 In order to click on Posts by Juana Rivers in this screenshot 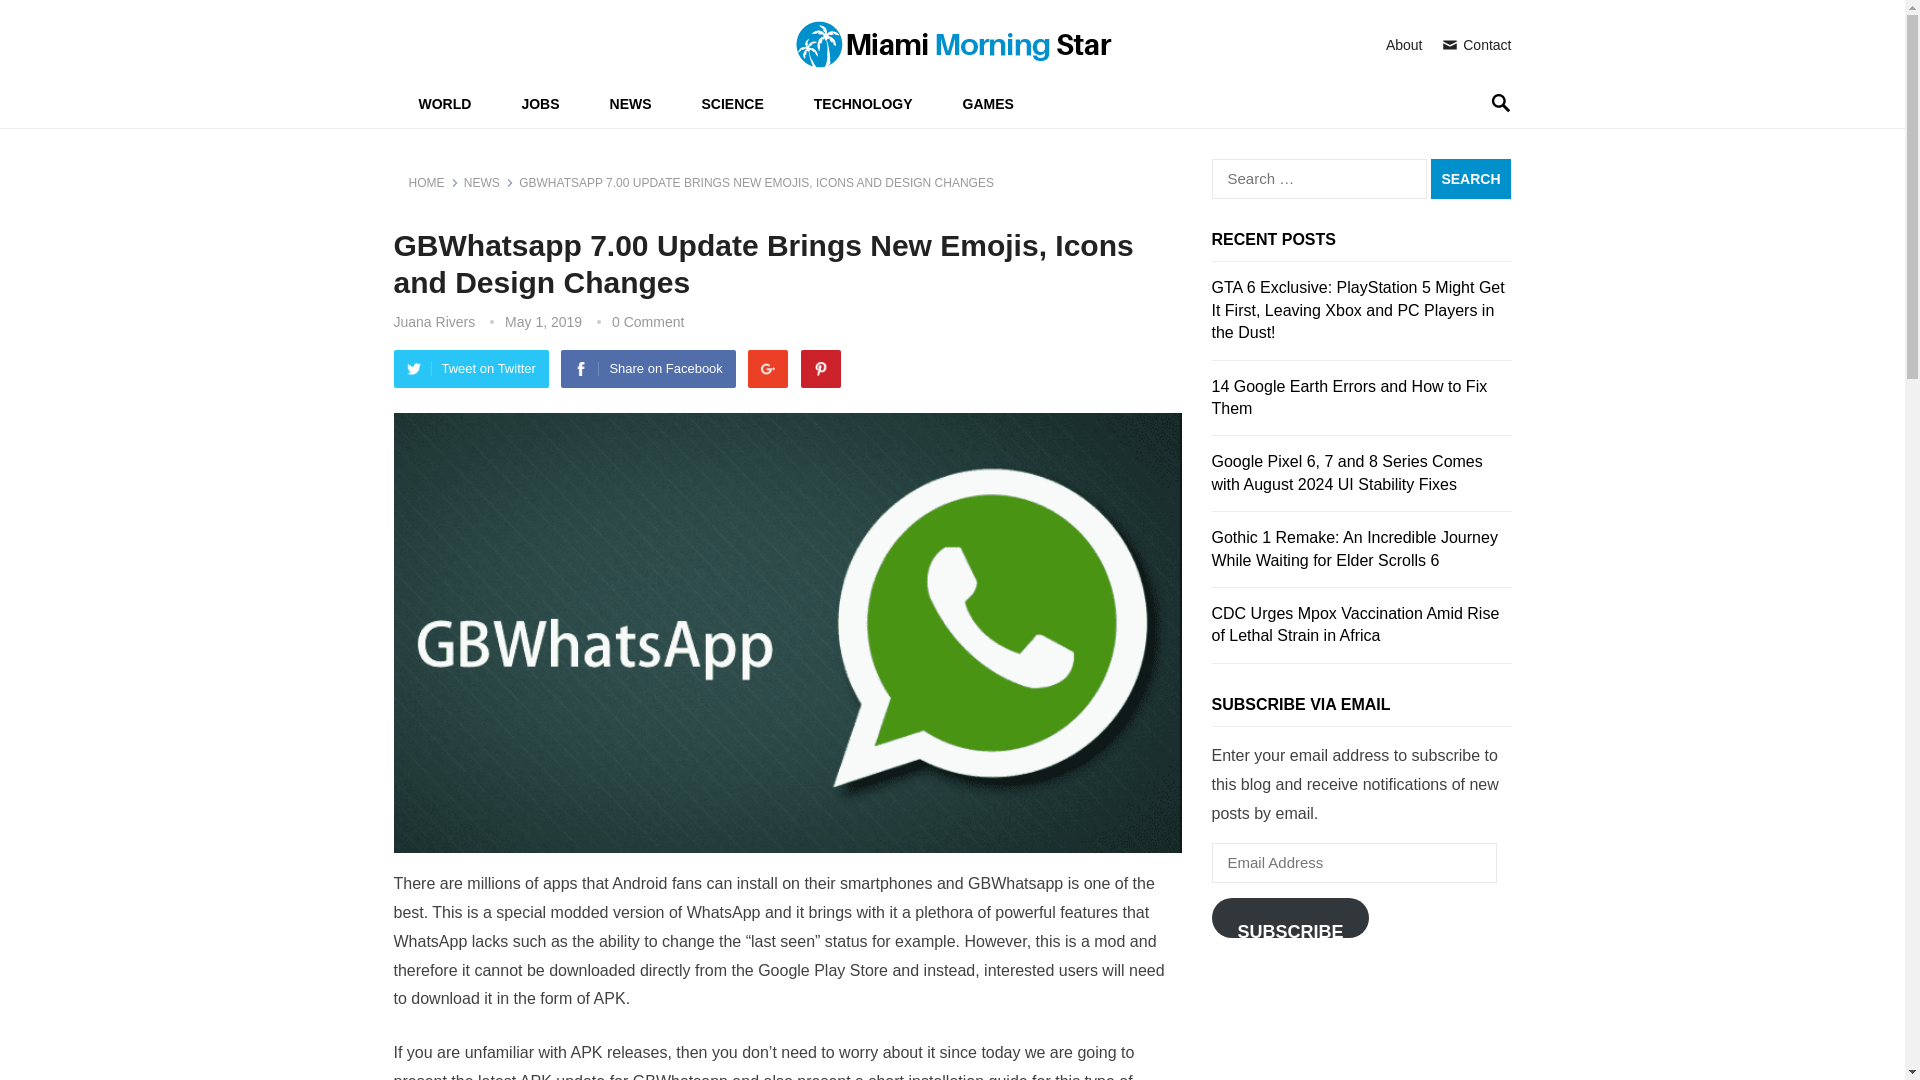, I will do `click(434, 322)`.